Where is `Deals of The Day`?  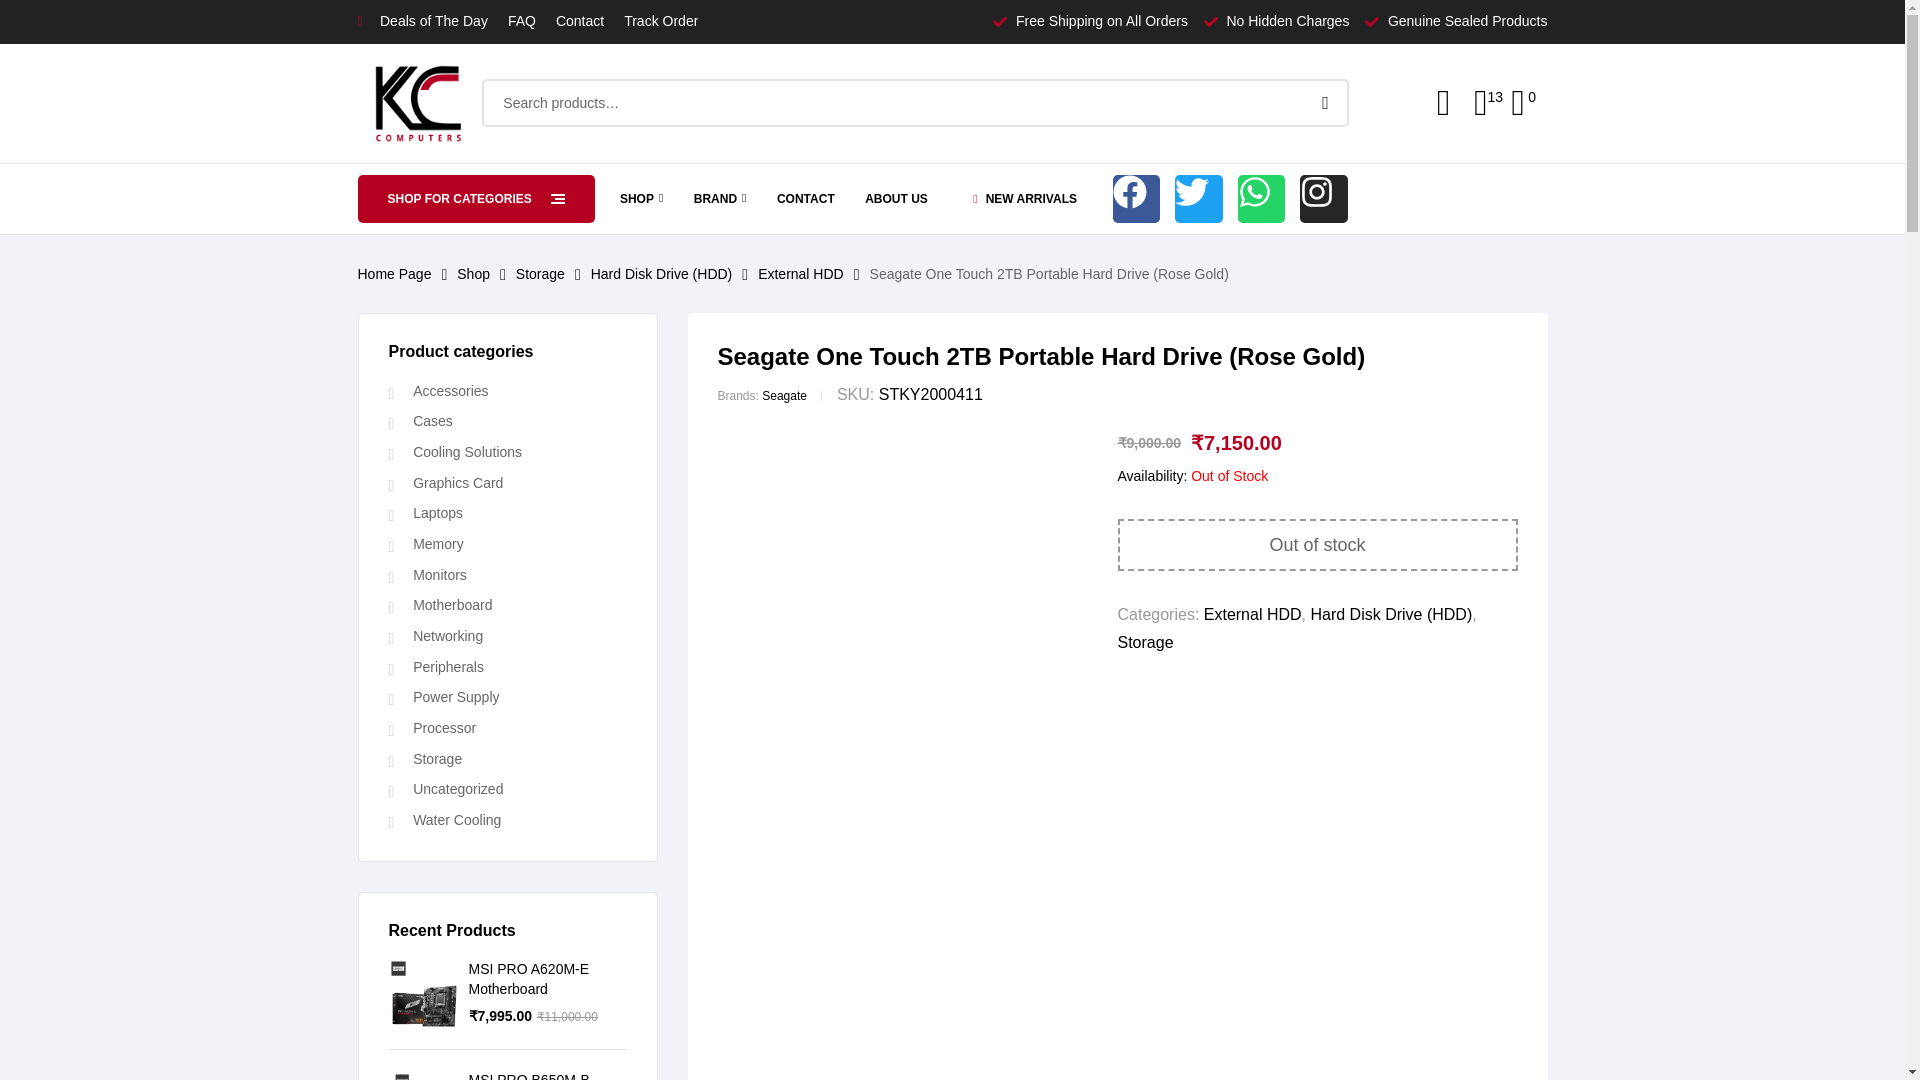 Deals of The Day is located at coordinates (422, 21).